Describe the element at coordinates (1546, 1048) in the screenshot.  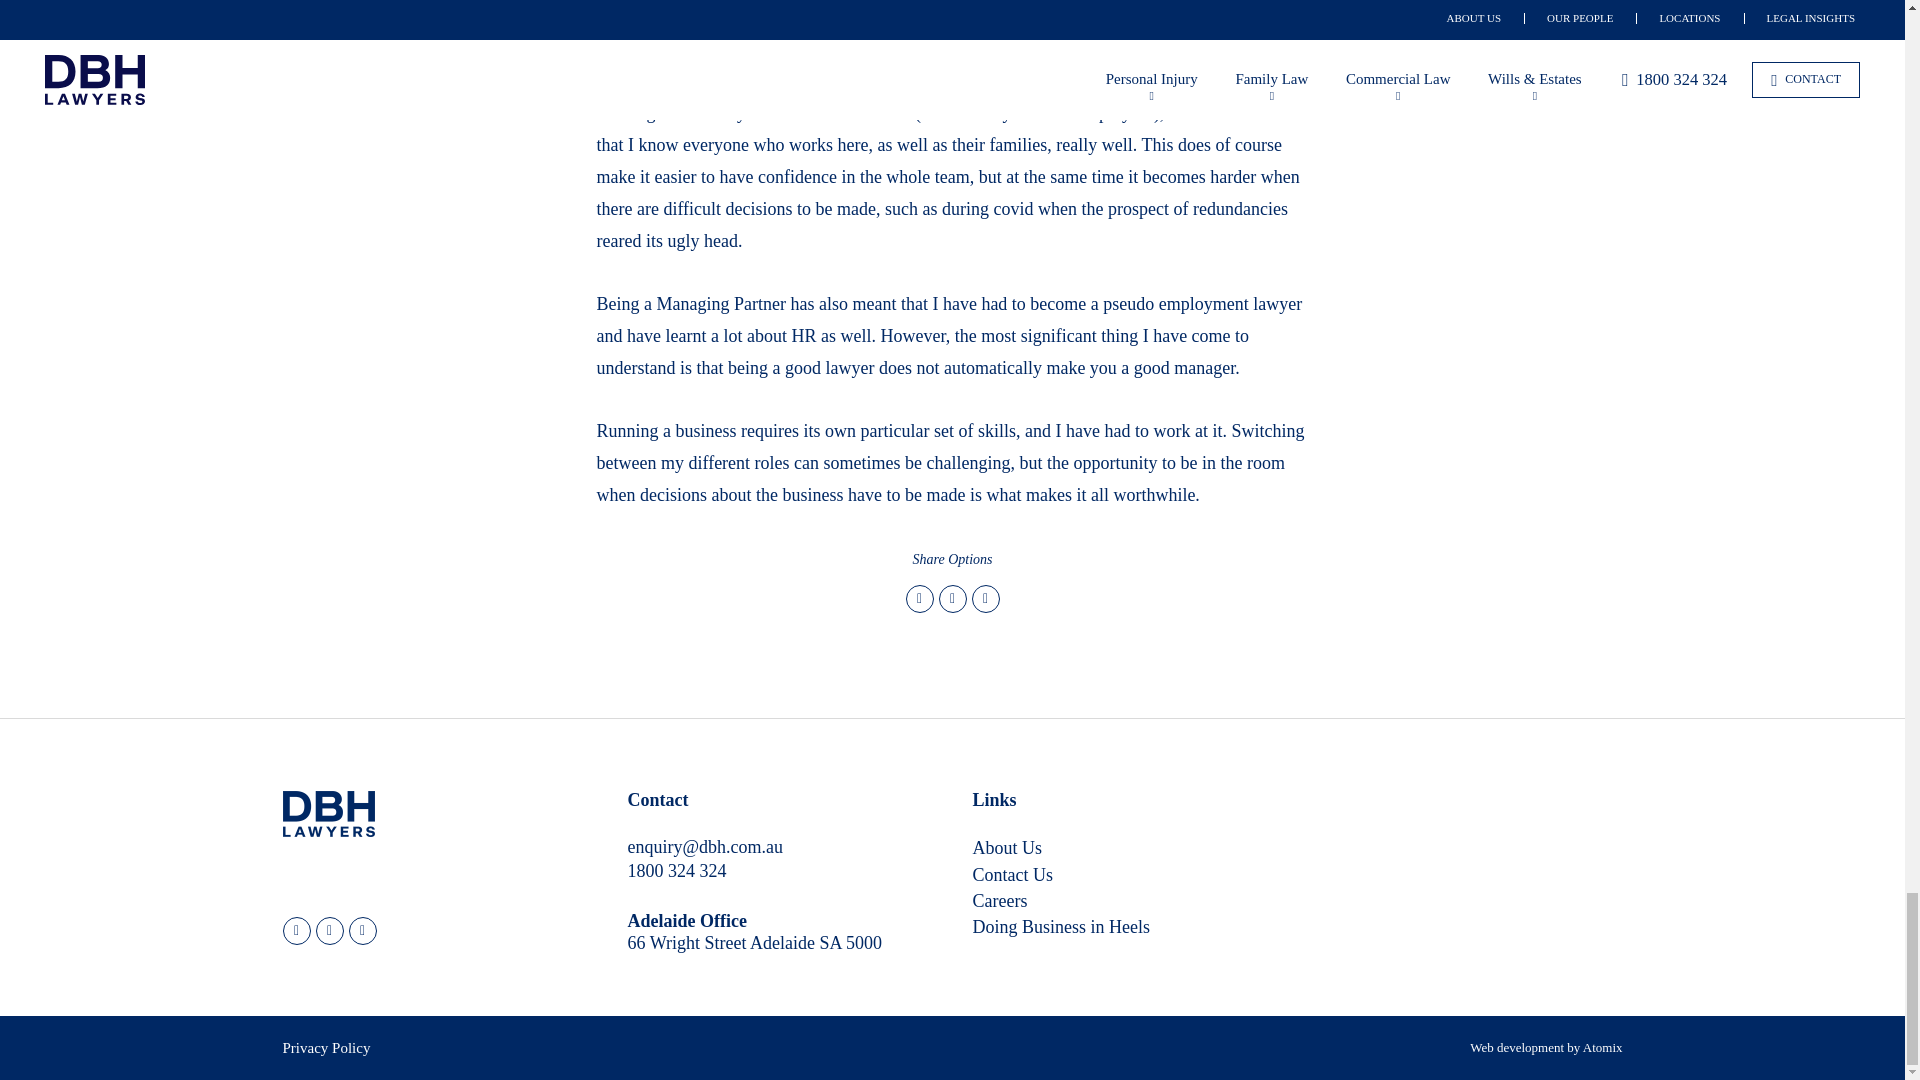
I see `Web development by Atomix` at that location.